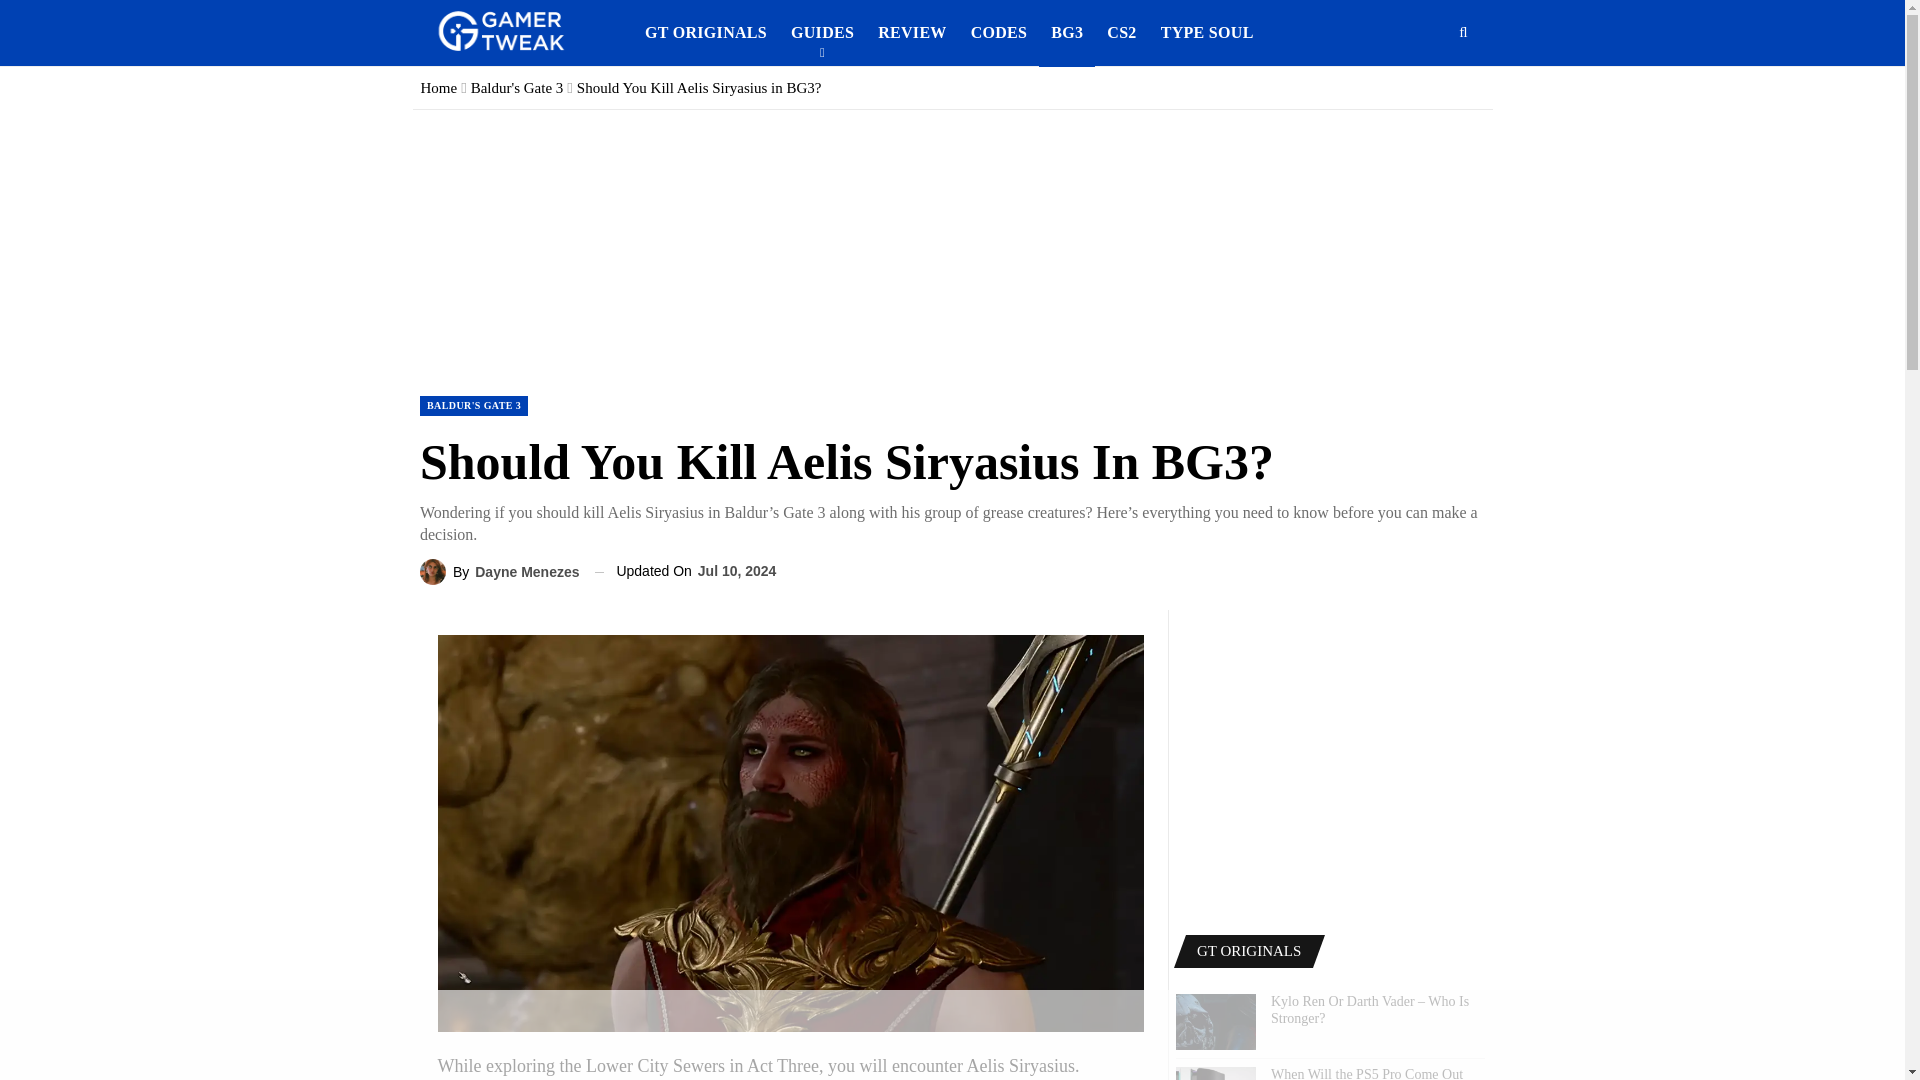  Describe the element at coordinates (517, 88) in the screenshot. I see `Baldur's Gate 3` at that location.